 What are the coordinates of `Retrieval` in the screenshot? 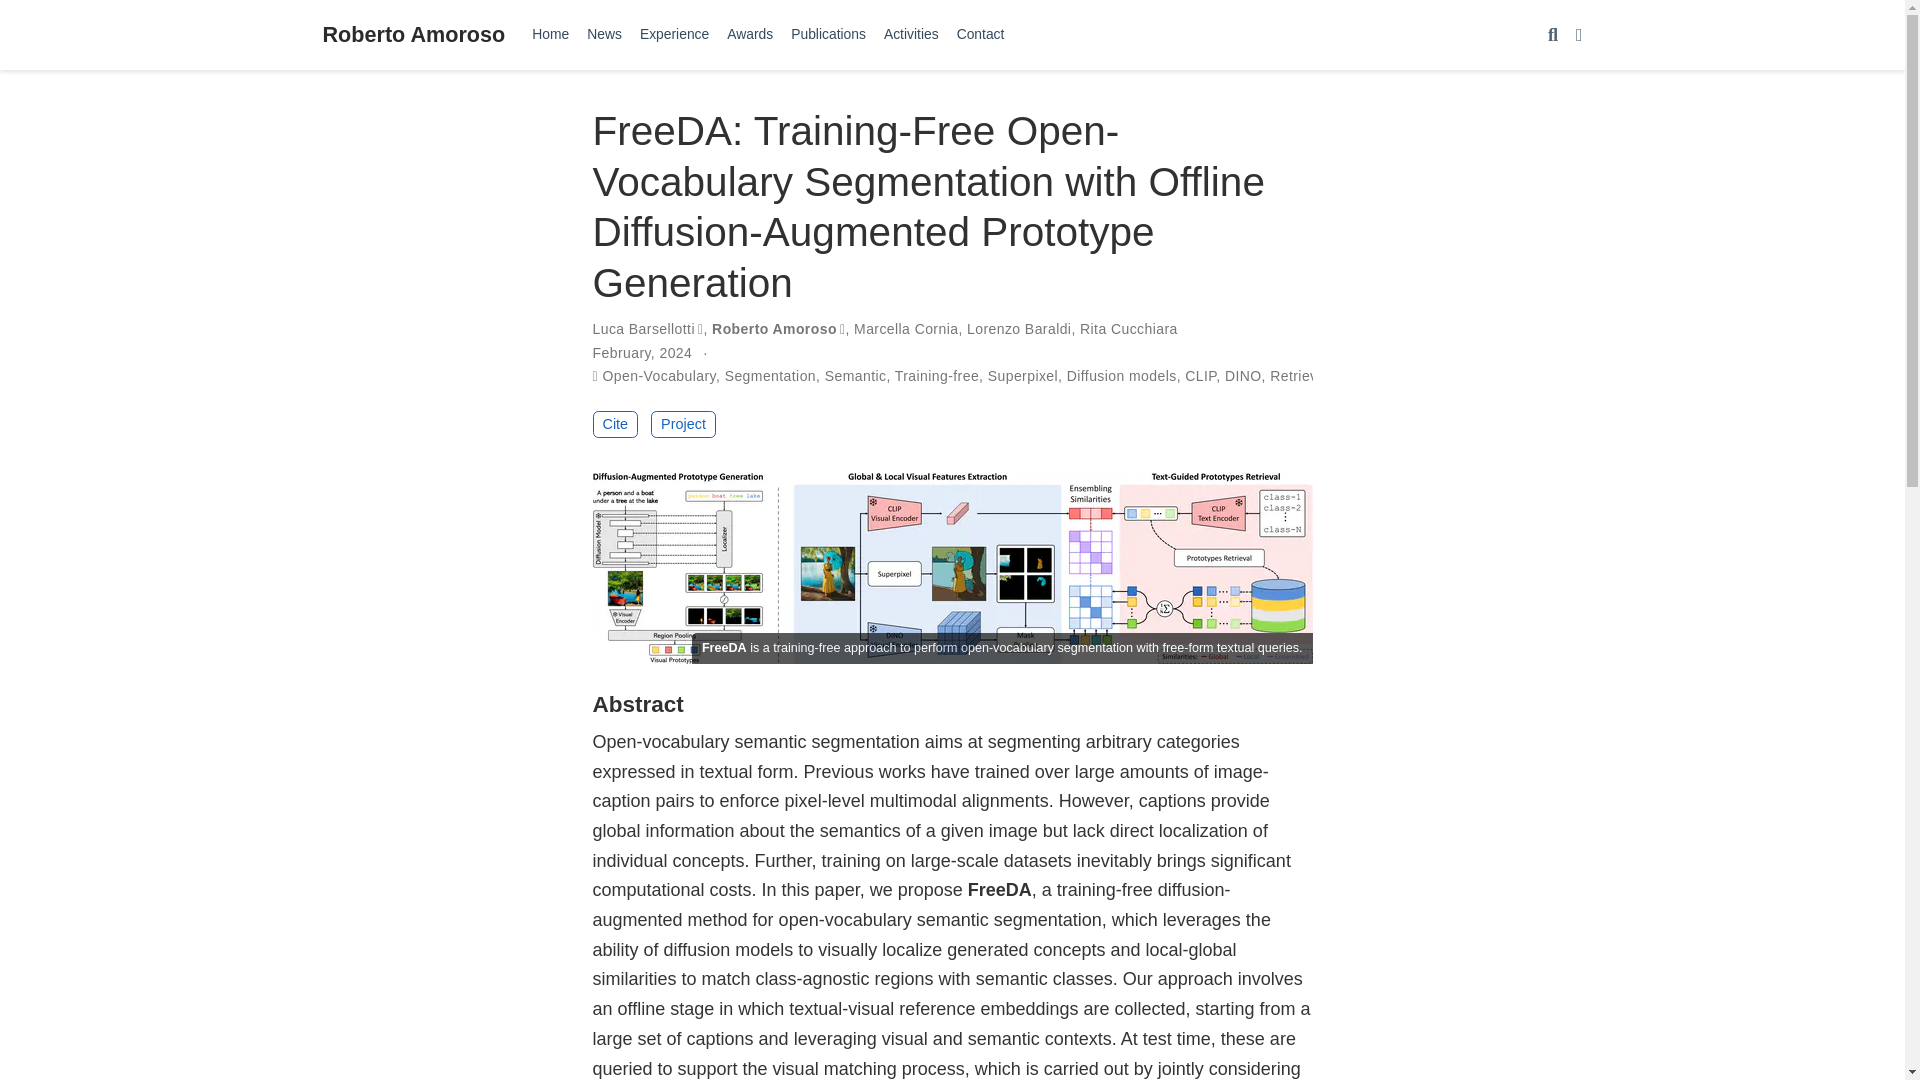 It's located at (1298, 376).